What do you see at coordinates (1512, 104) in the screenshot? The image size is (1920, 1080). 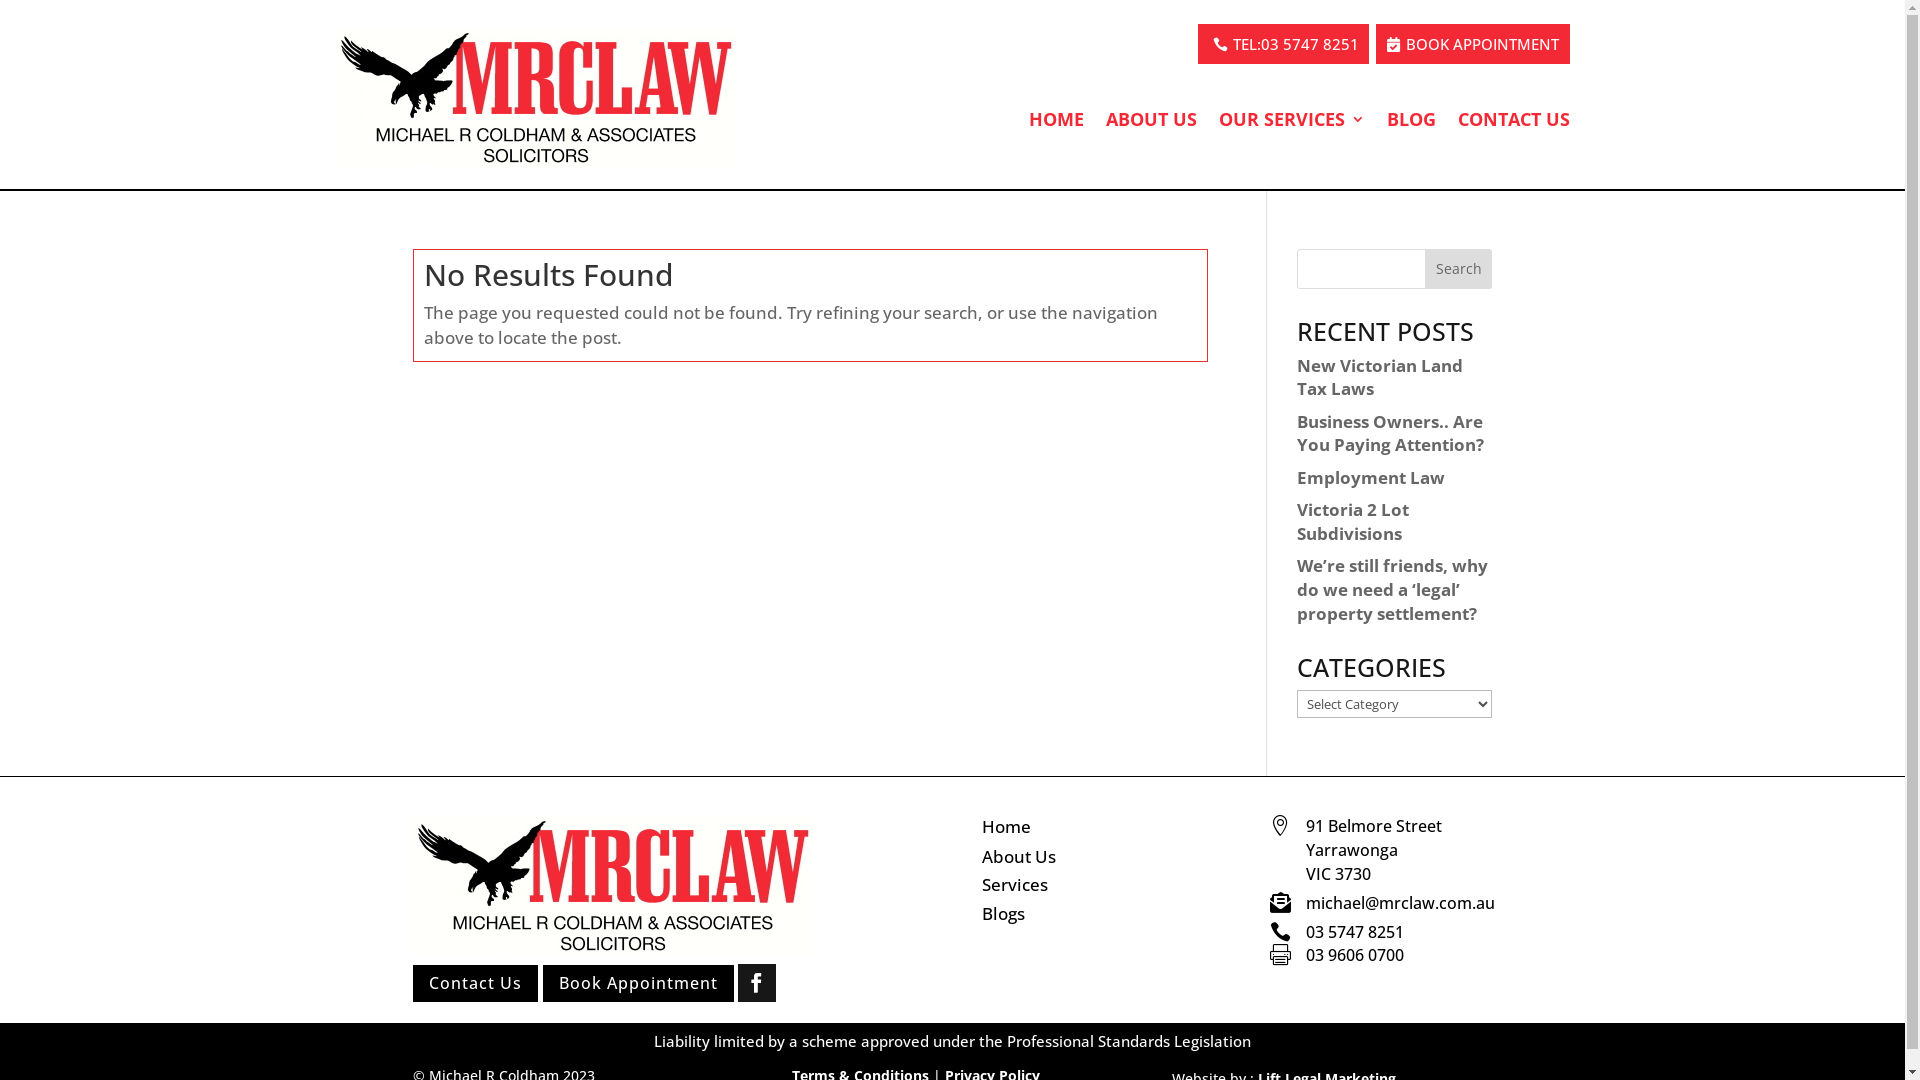 I see `CONTACT US` at bounding box center [1512, 104].